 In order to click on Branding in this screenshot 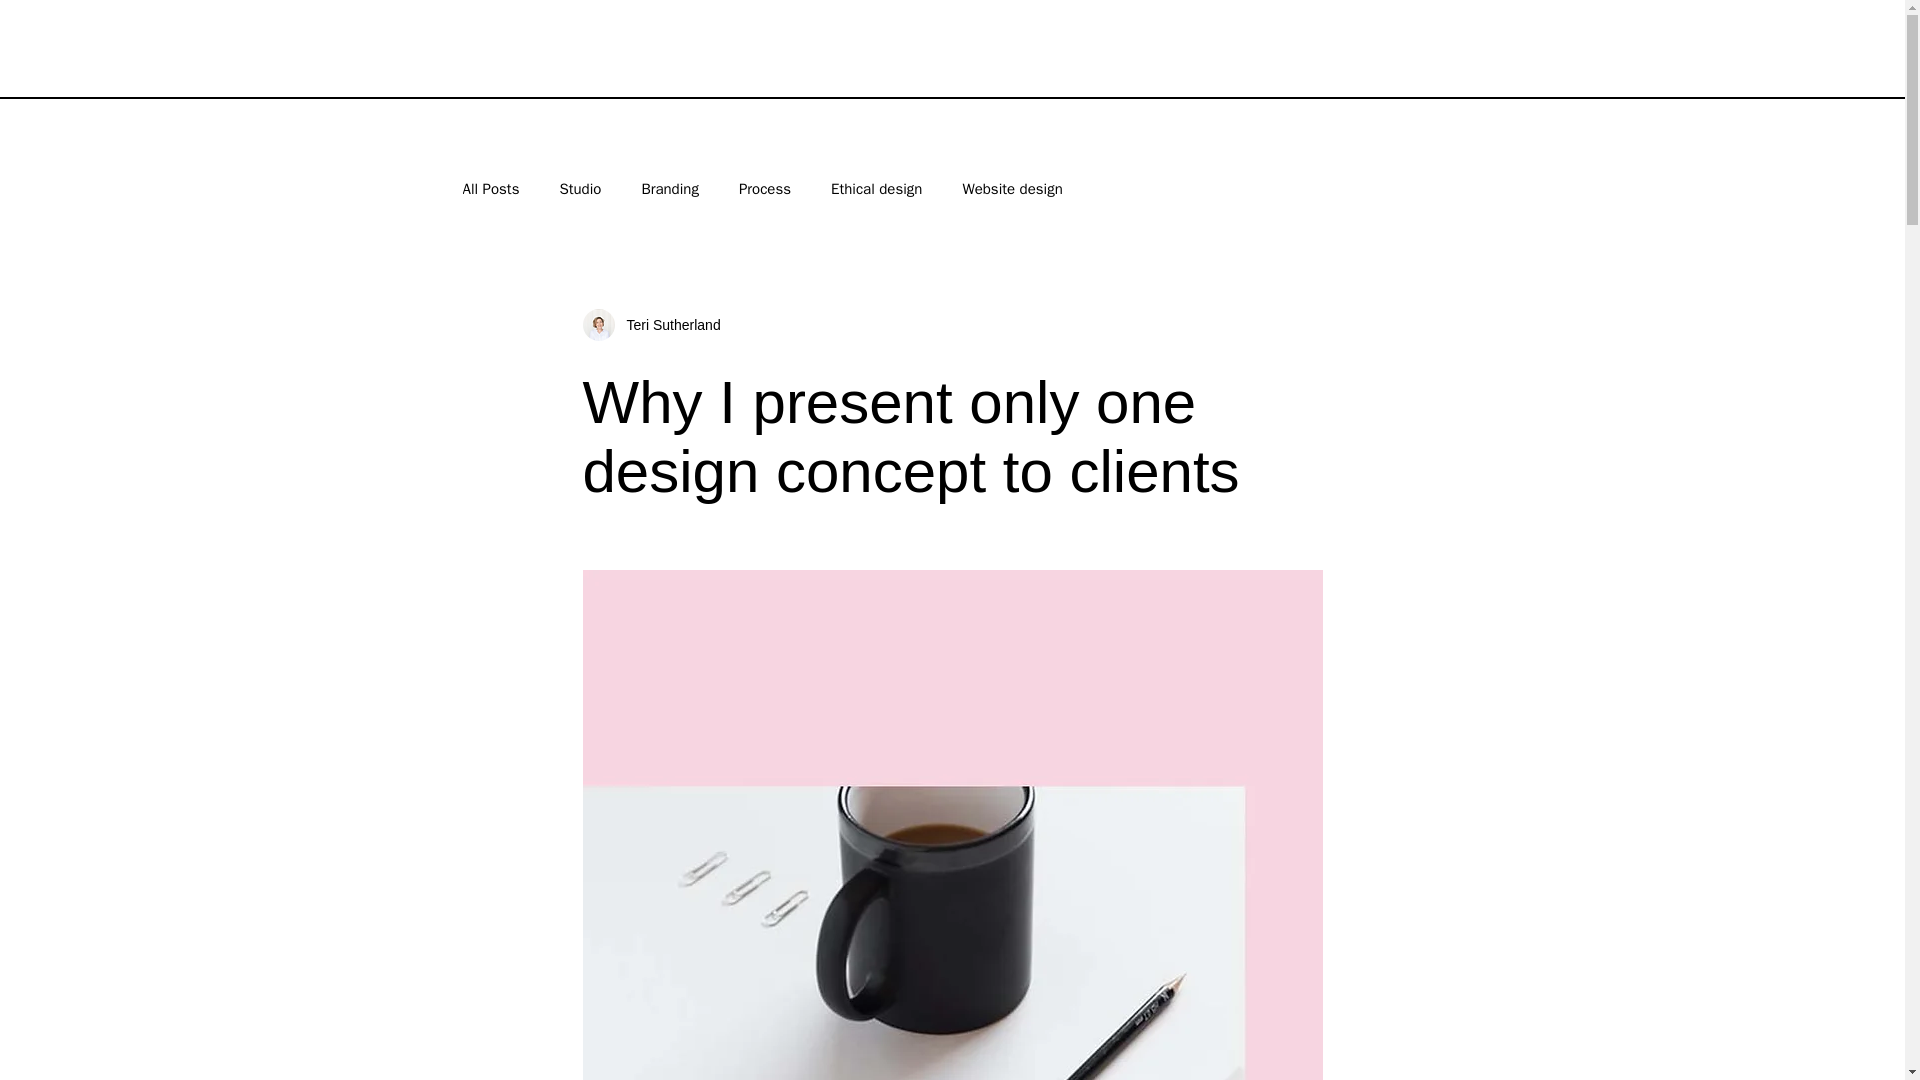, I will do `click(670, 189)`.